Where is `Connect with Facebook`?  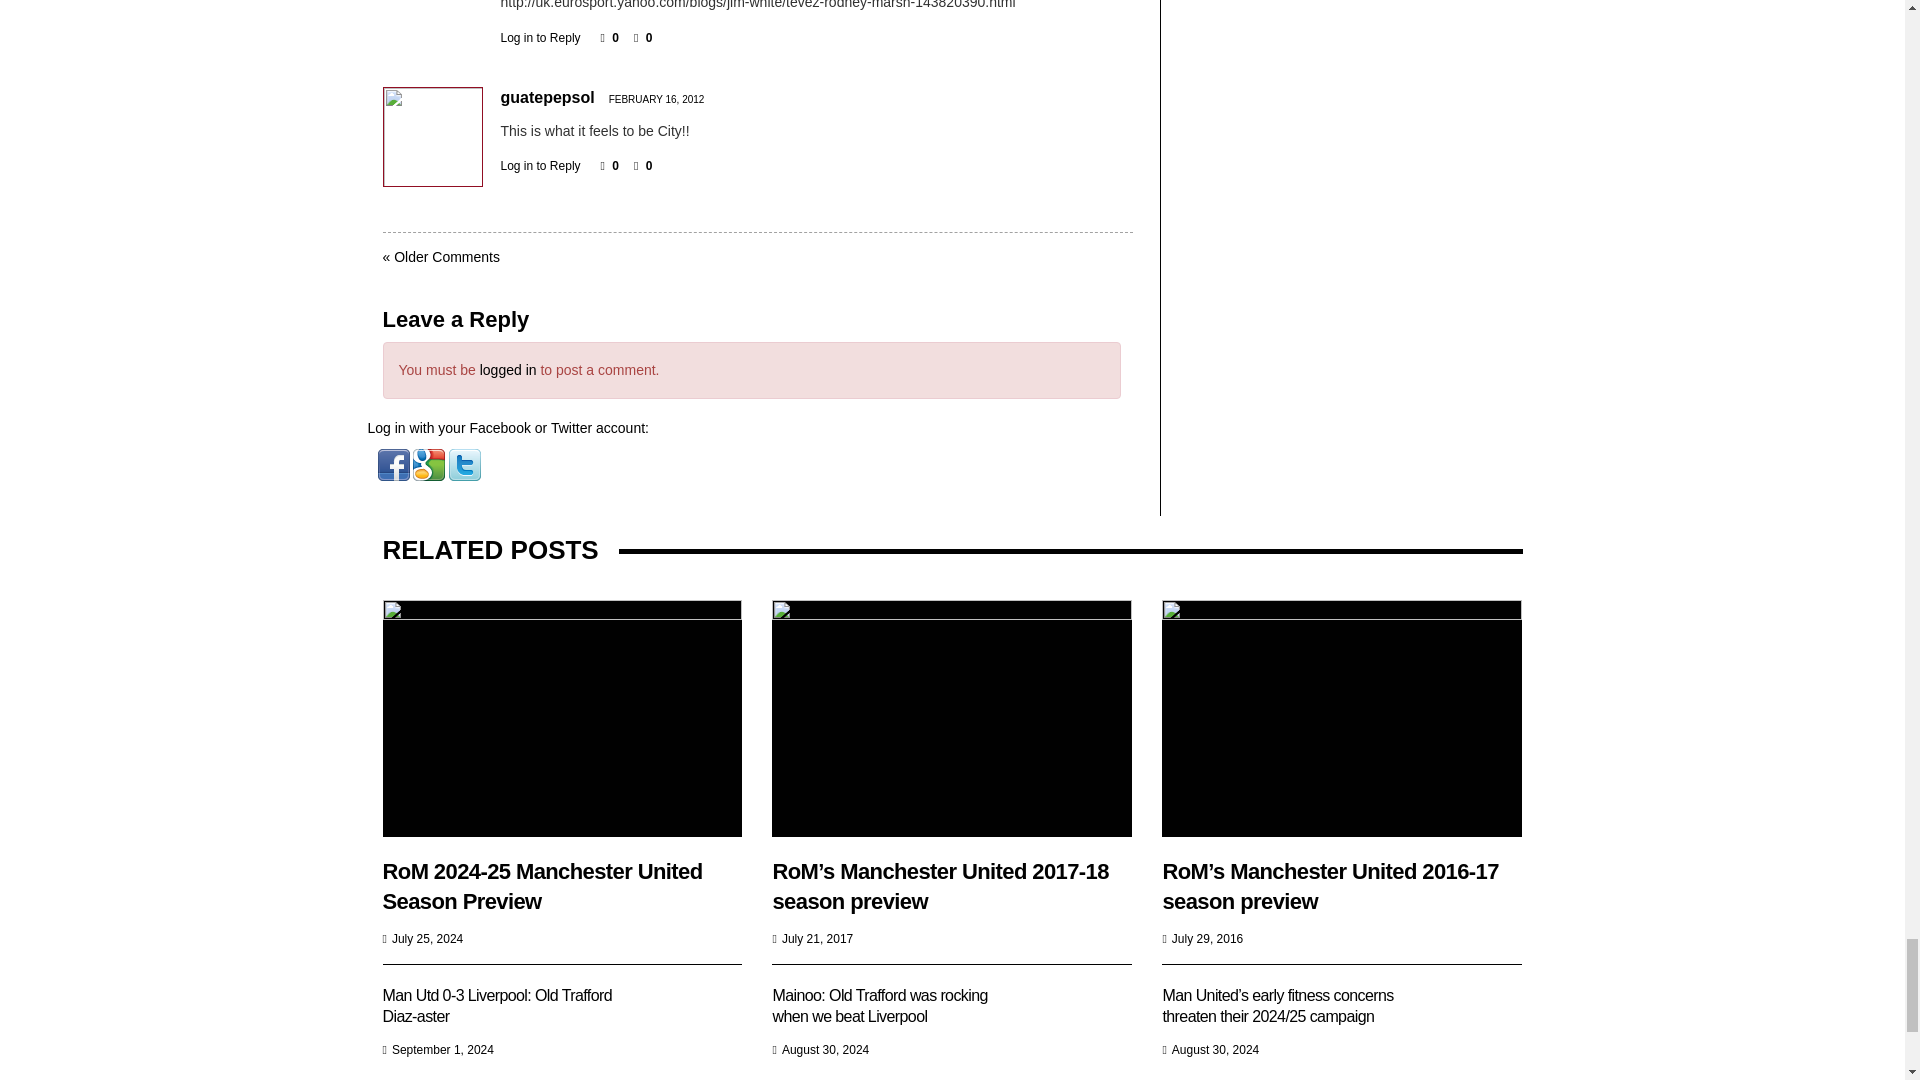
Connect with Facebook is located at coordinates (396, 463).